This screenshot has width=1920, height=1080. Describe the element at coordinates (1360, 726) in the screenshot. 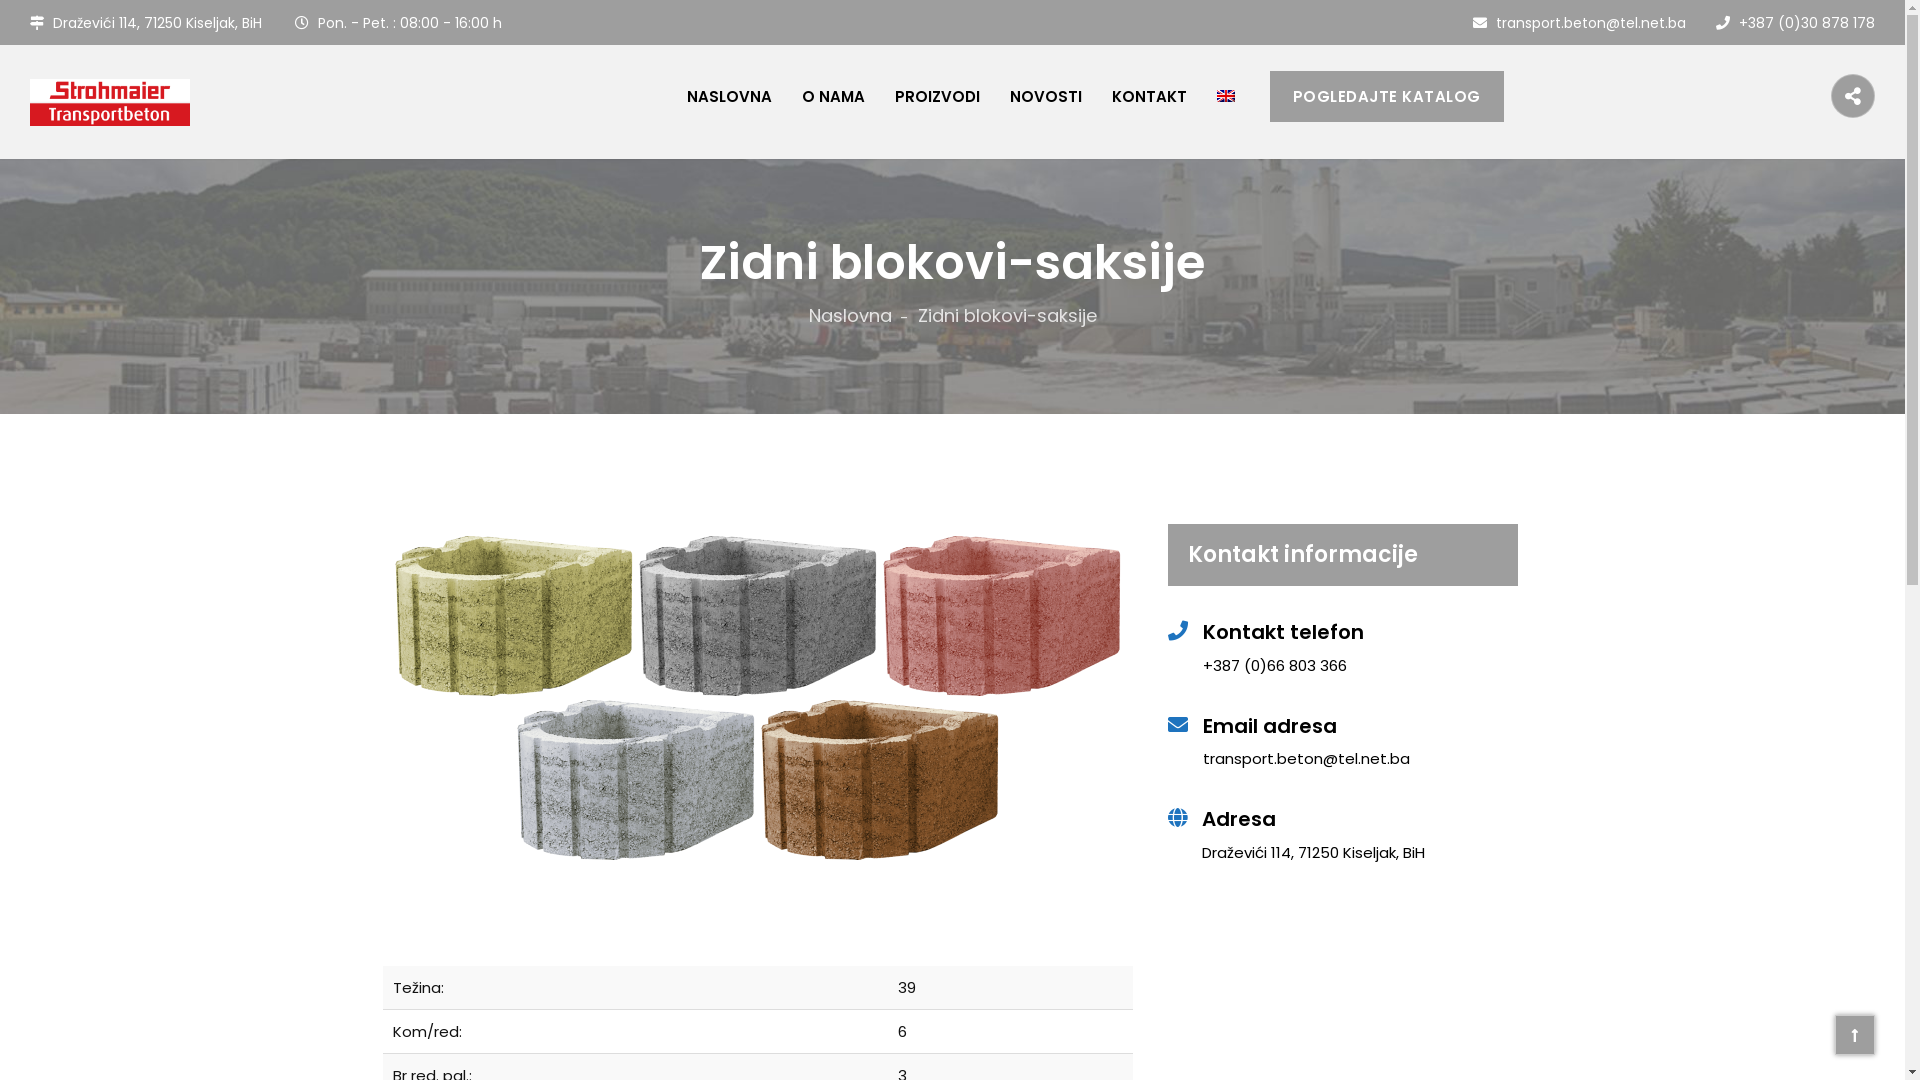

I see `Email adresa` at that location.